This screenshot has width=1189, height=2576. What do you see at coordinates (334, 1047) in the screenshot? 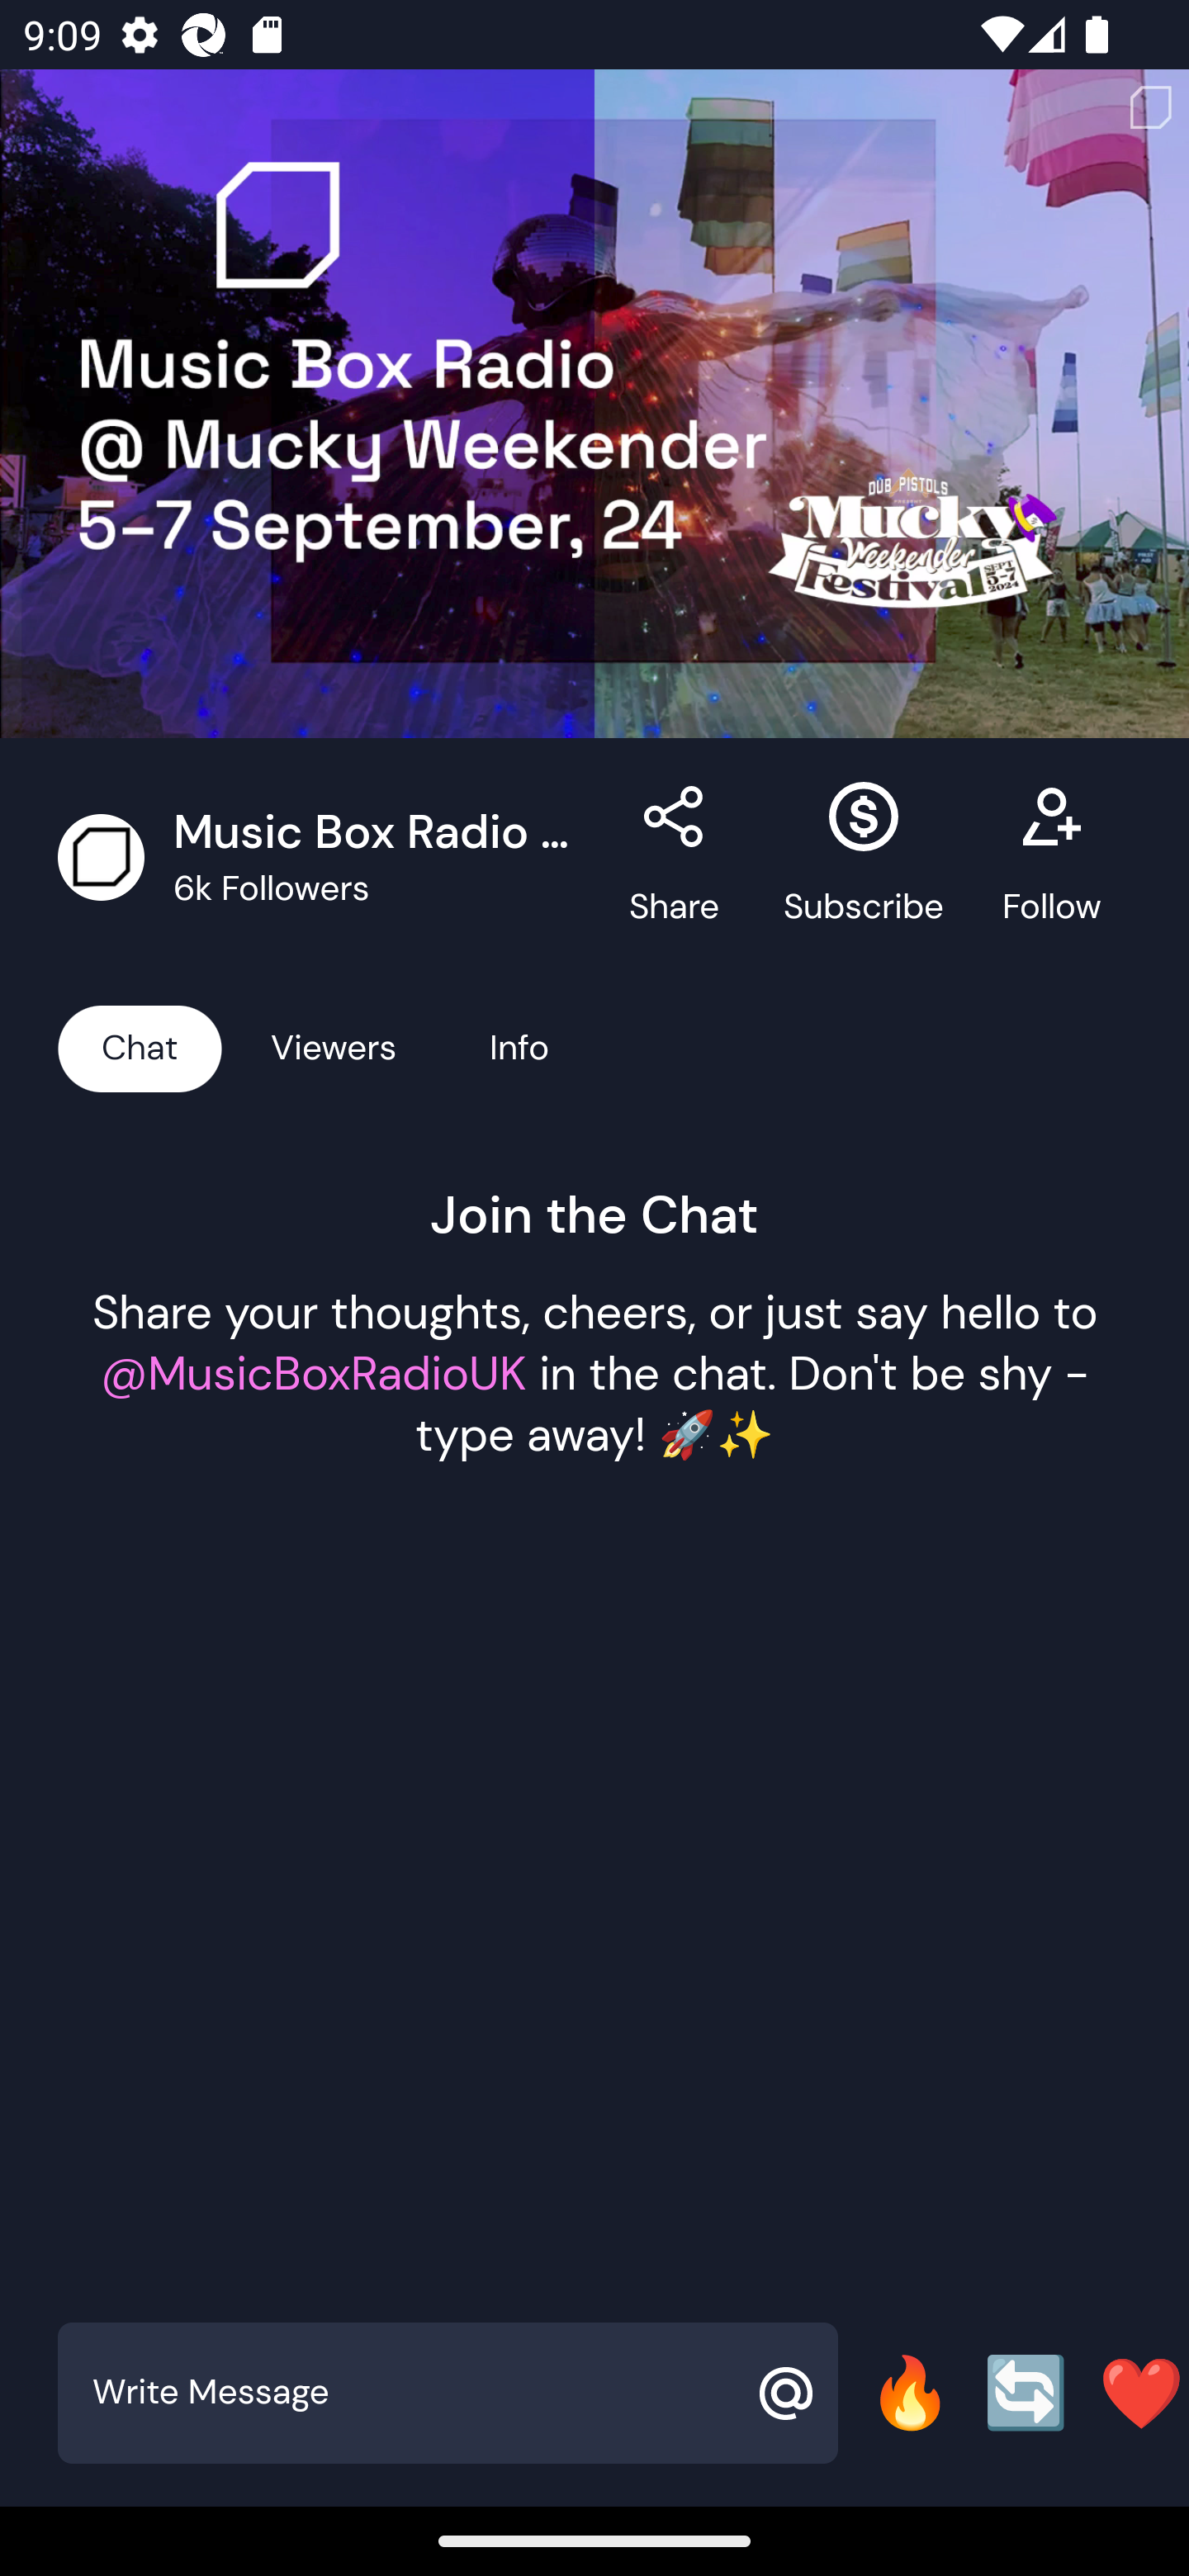
I see `Viewers` at bounding box center [334, 1047].